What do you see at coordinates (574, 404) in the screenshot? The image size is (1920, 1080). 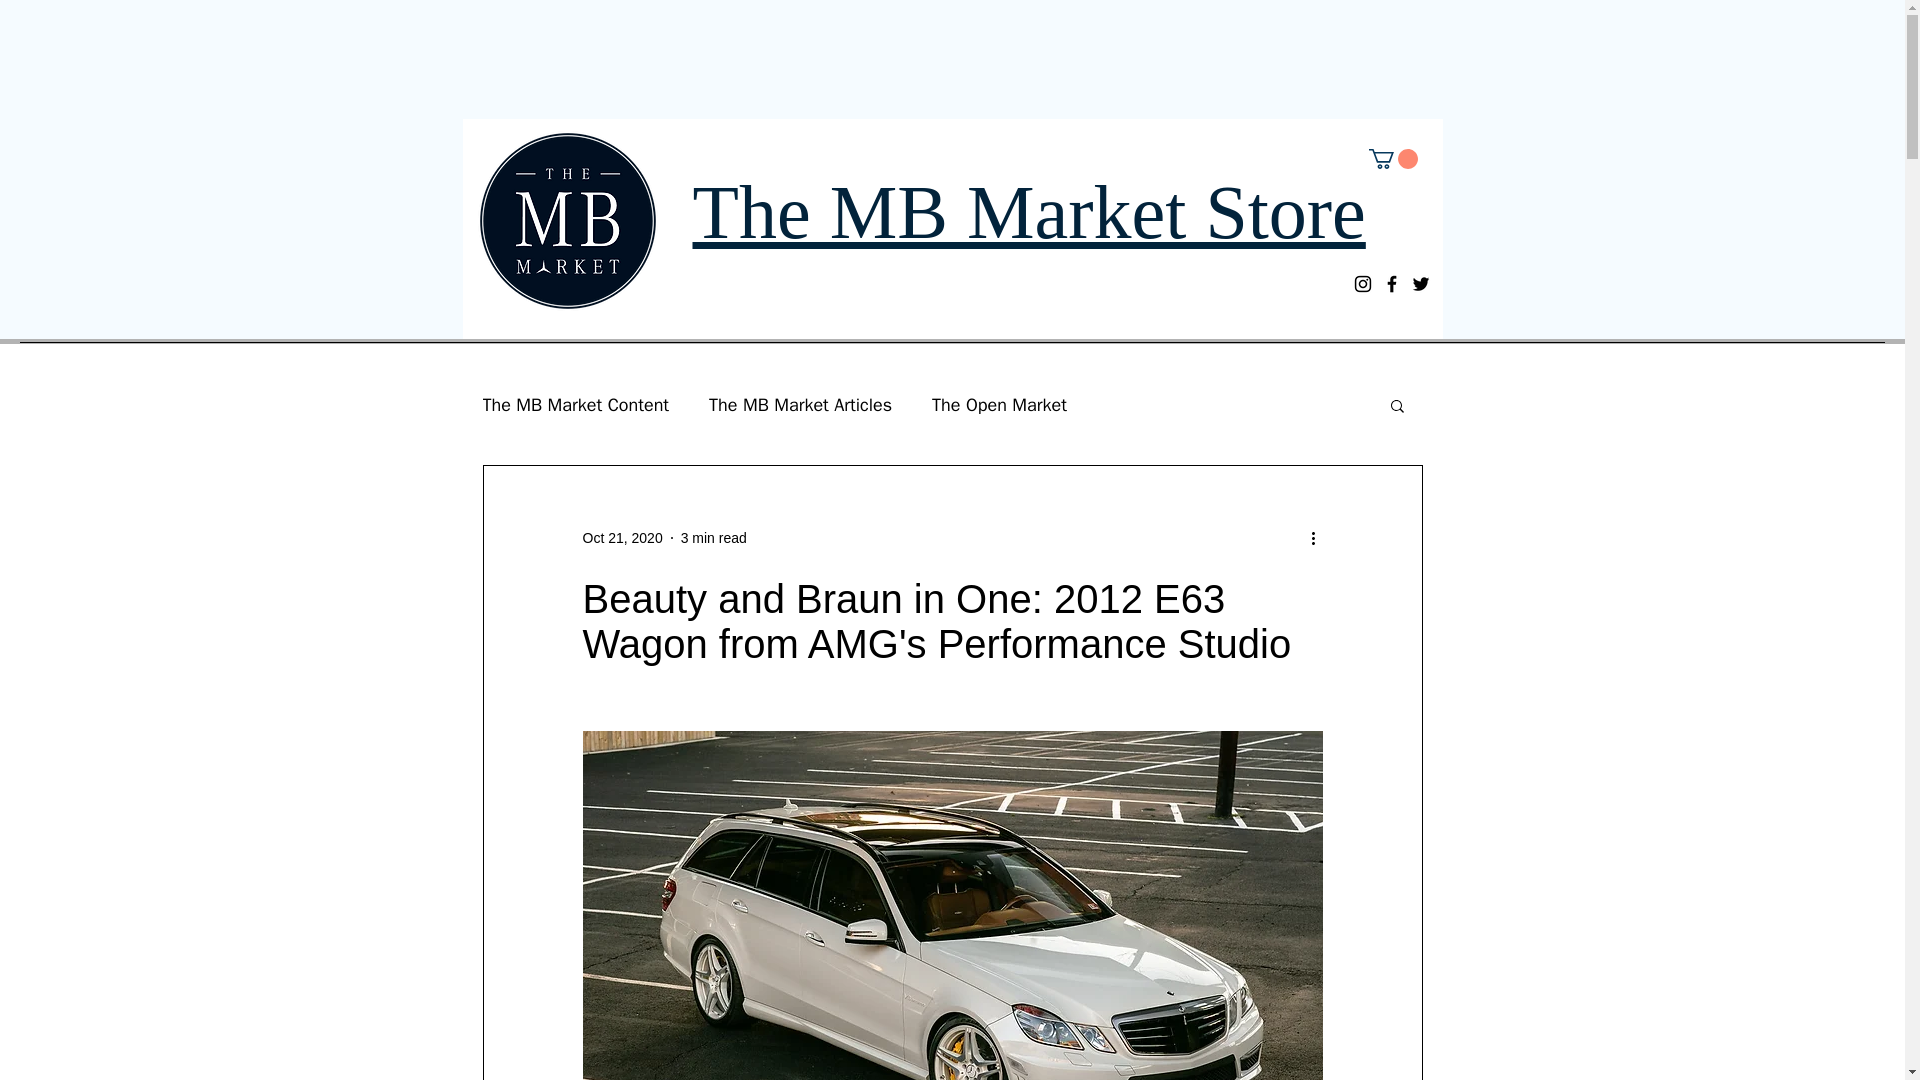 I see `The MB Market Content` at bounding box center [574, 404].